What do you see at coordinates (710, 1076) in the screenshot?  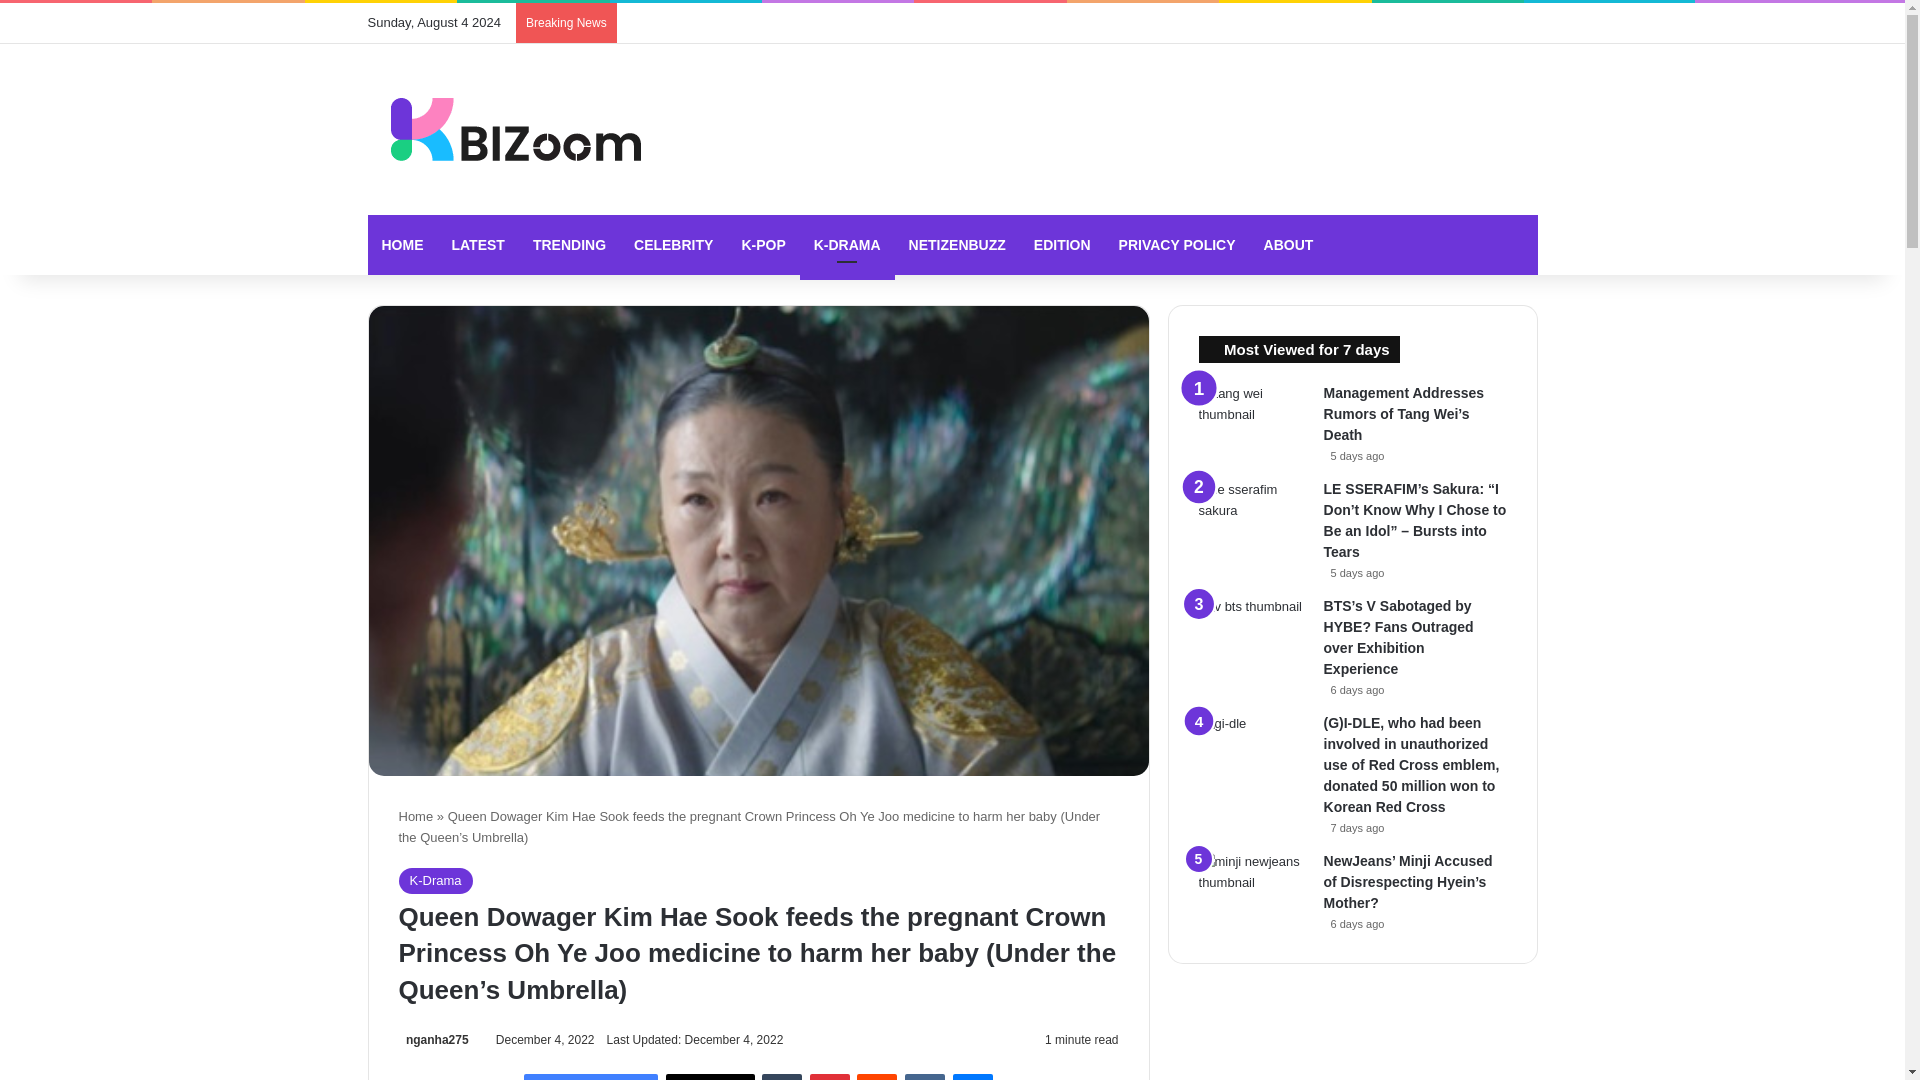 I see `X` at bounding box center [710, 1076].